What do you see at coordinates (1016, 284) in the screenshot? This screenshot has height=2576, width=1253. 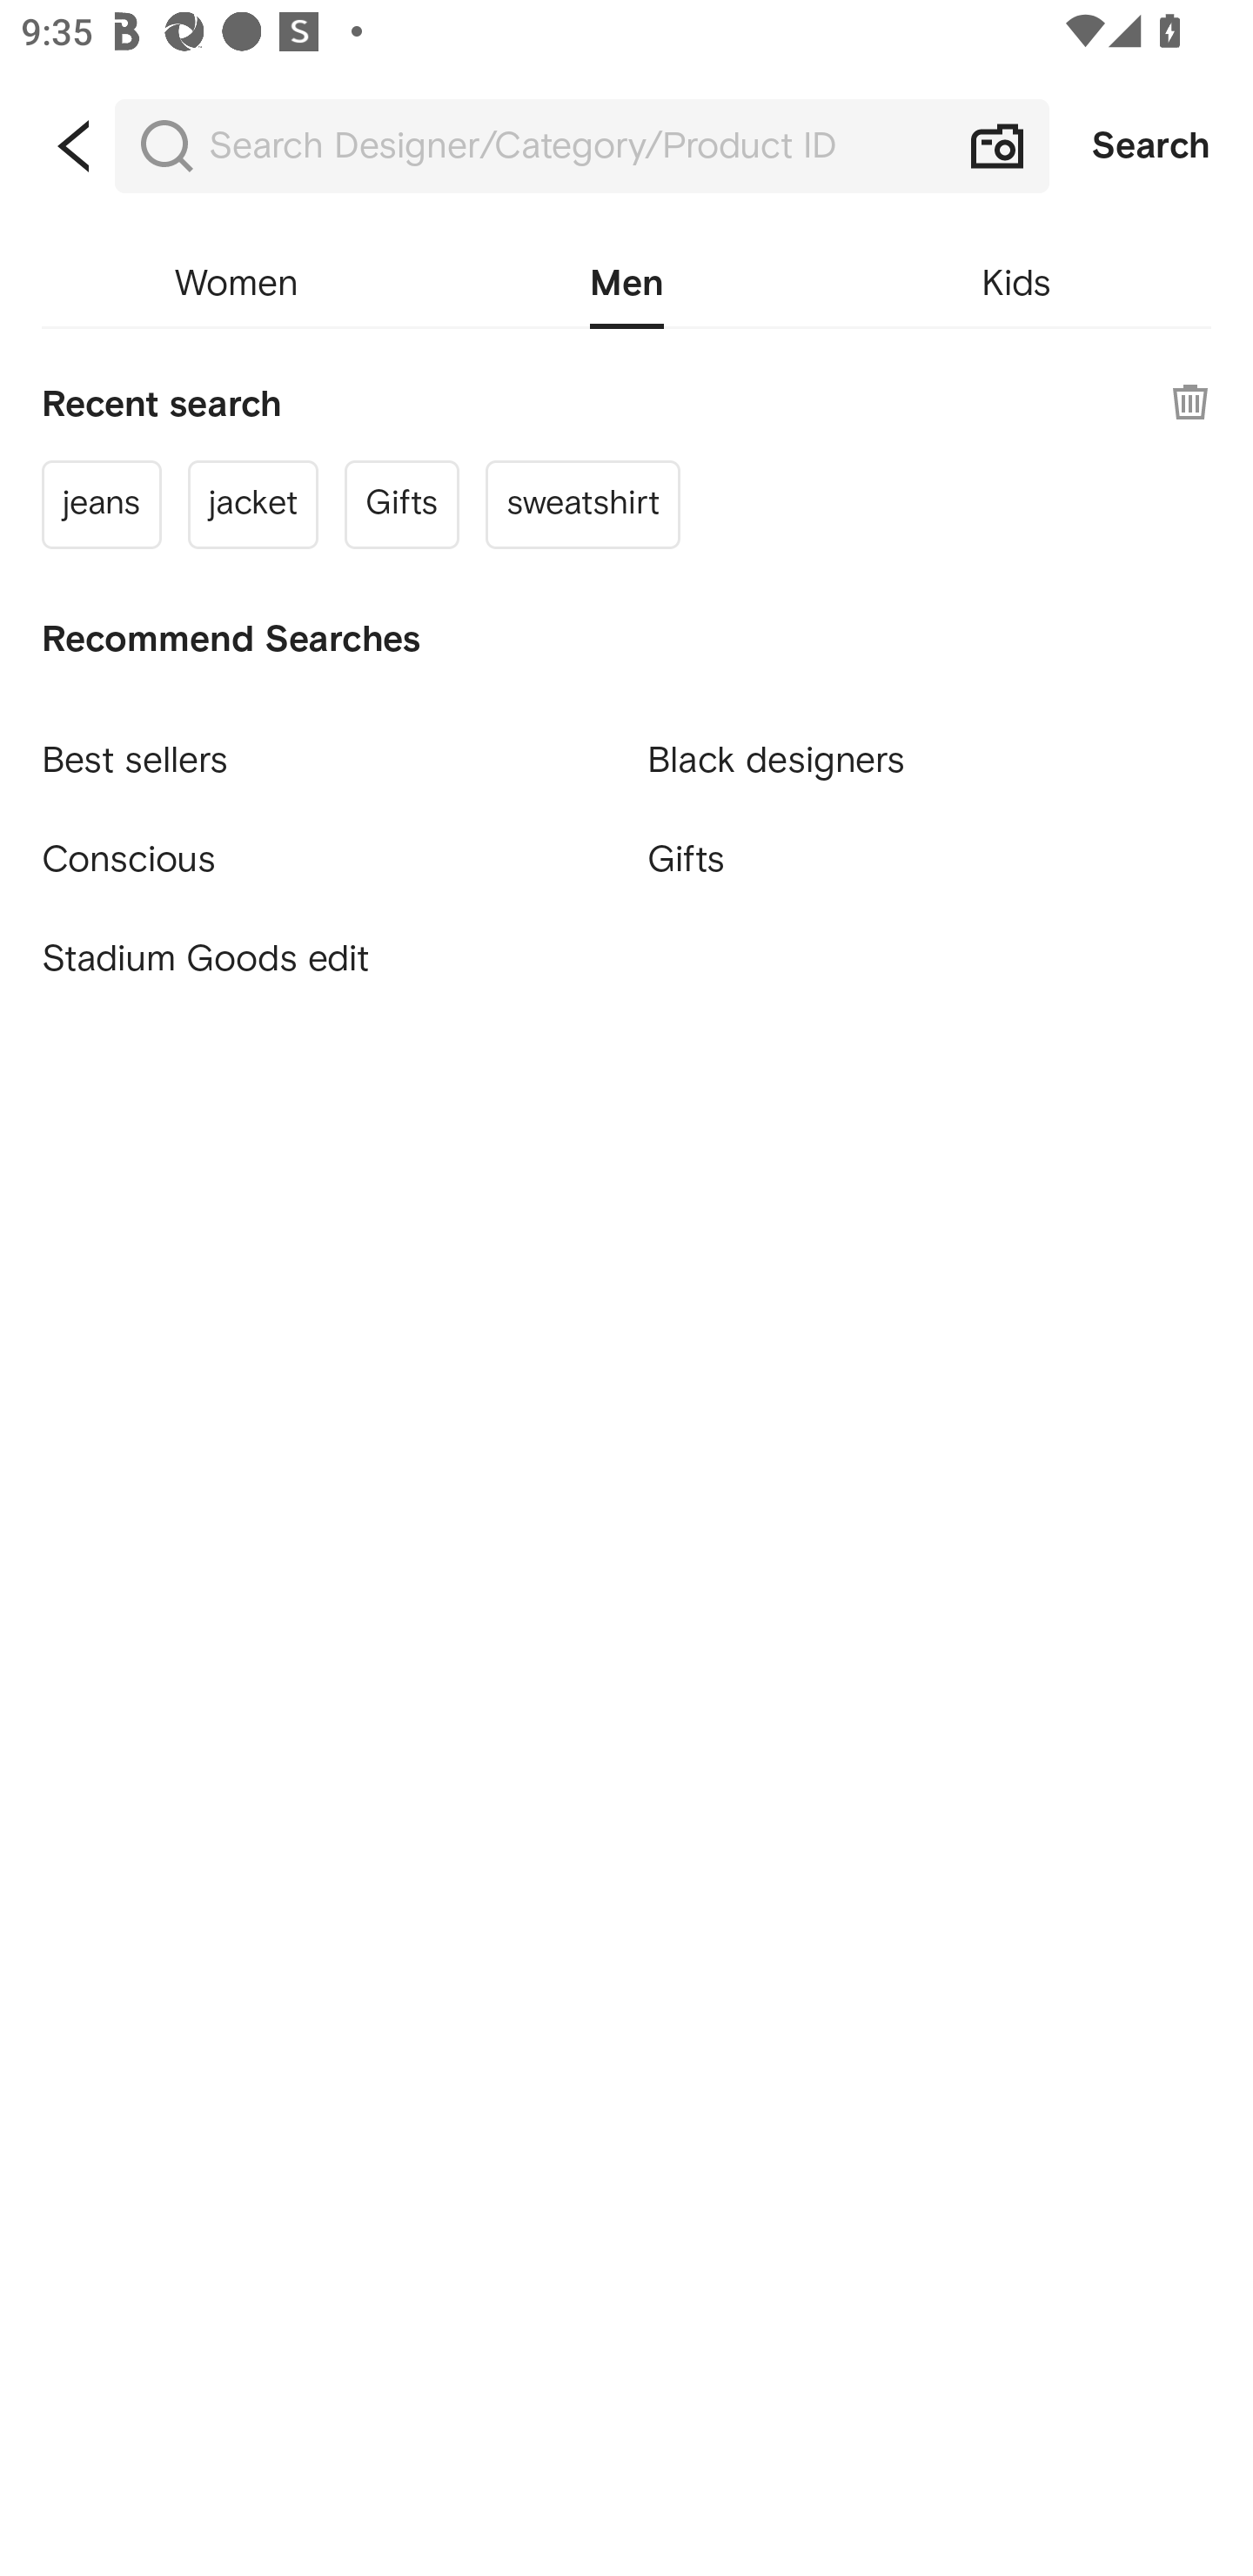 I see `Kids` at bounding box center [1016, 284].